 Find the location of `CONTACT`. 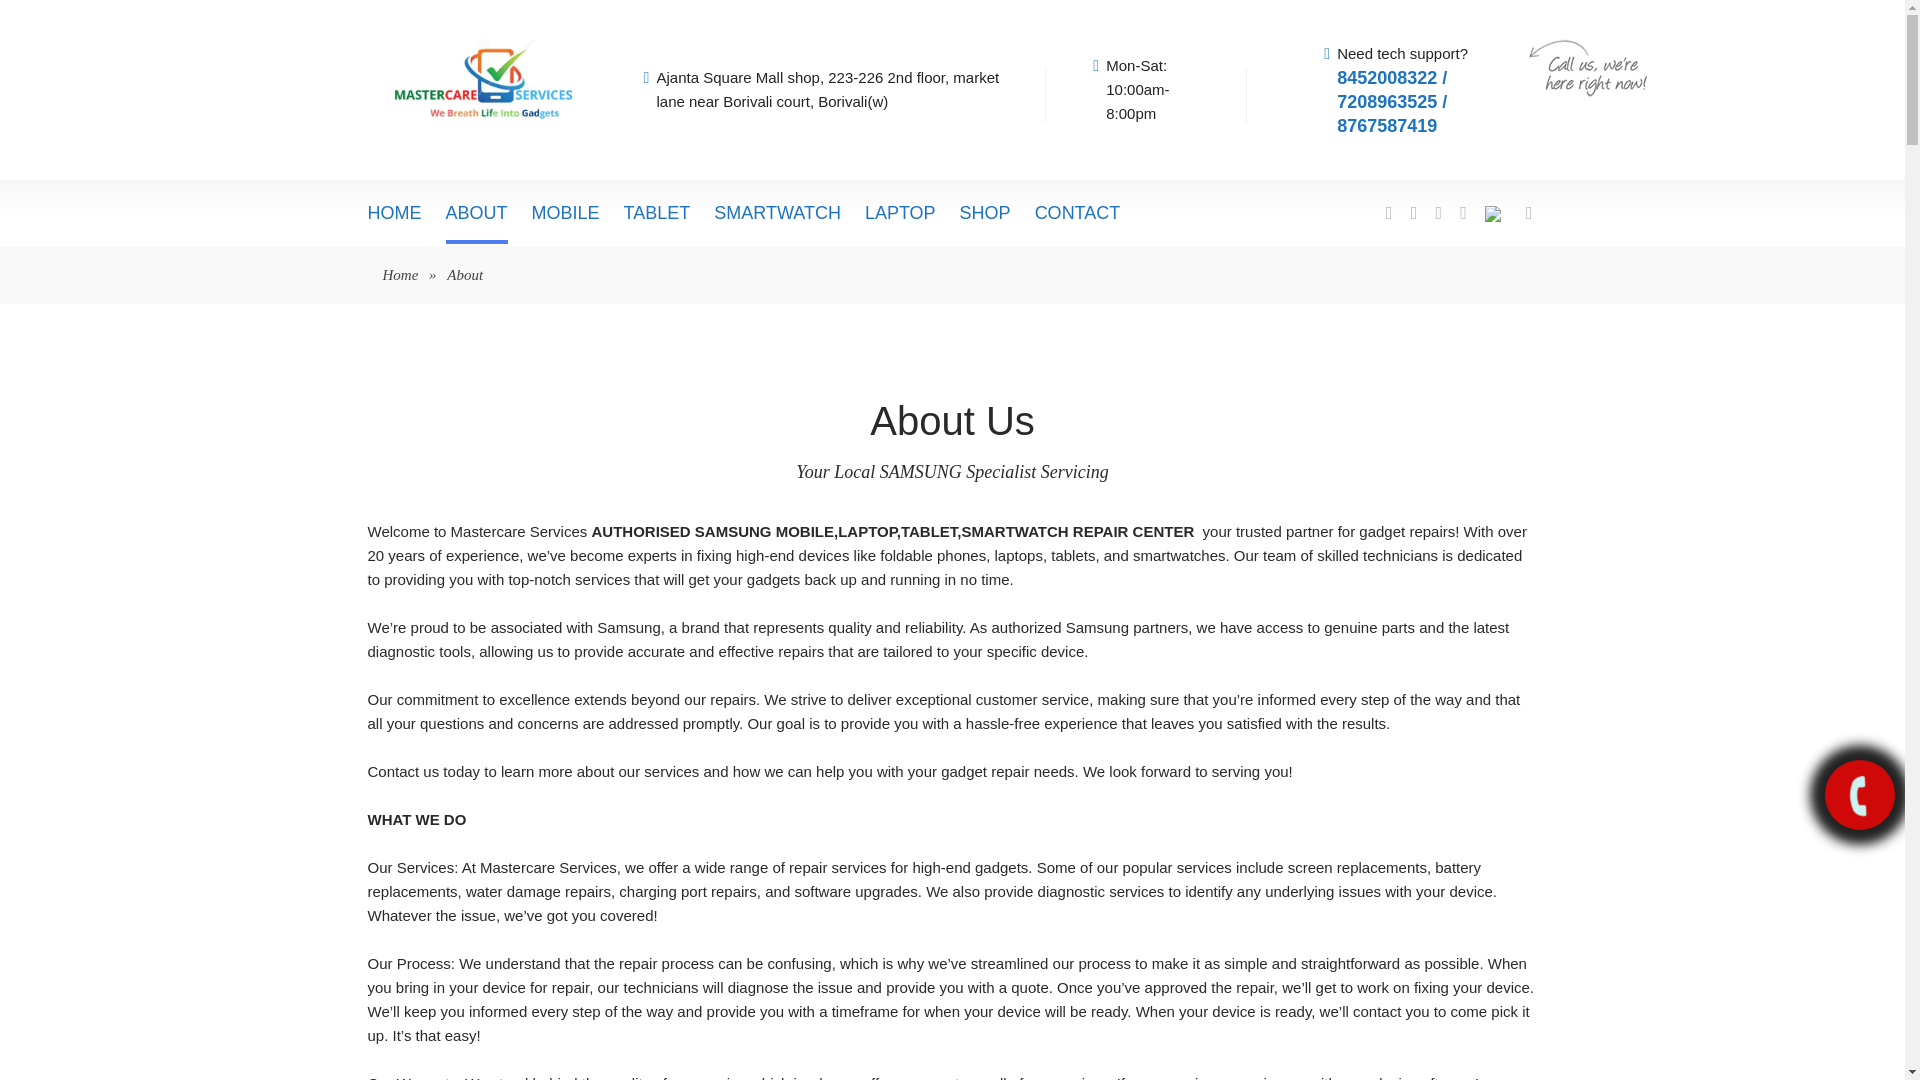

CONTACT is located at coordinates (1078, 210).